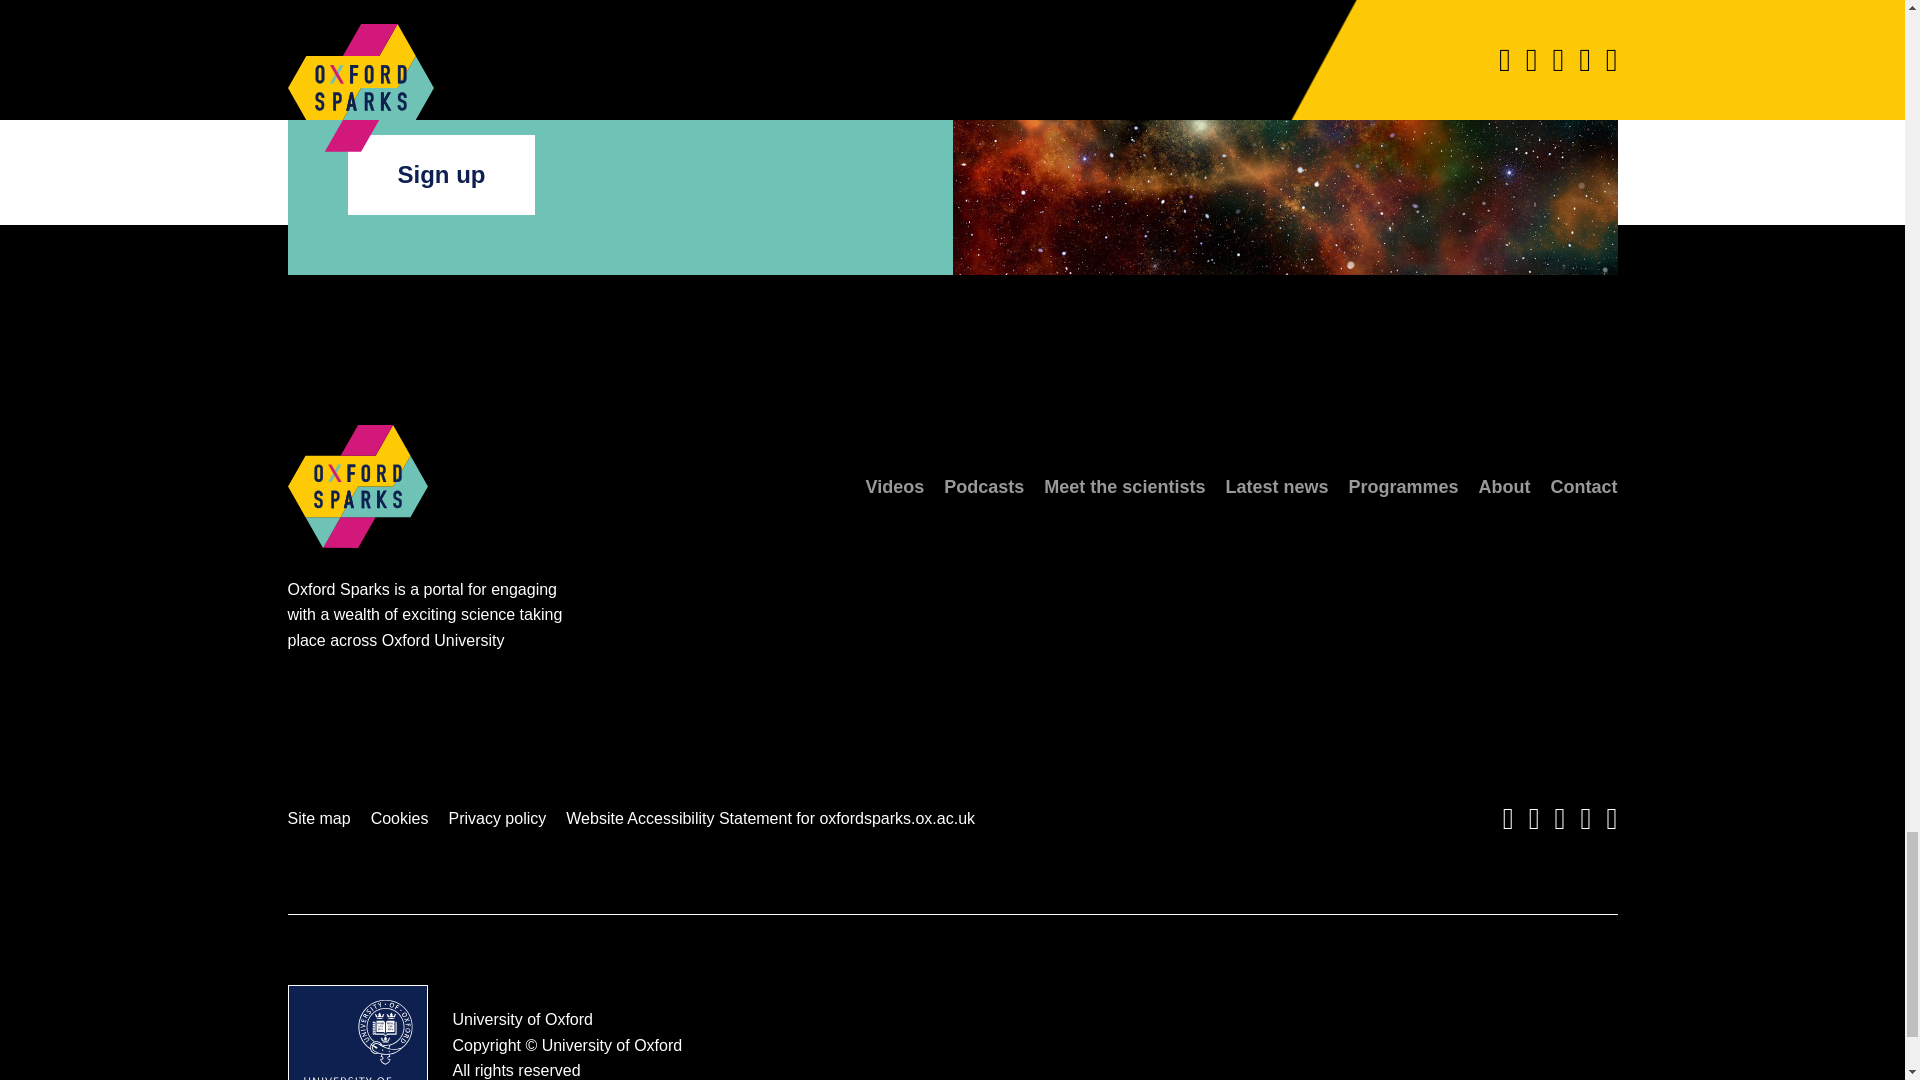 This screenshot has height=1080, width=1920. What do you see at coordinates (399, 818) in the screenshot?
I see `Cookies` at bounding box center [399, 818].